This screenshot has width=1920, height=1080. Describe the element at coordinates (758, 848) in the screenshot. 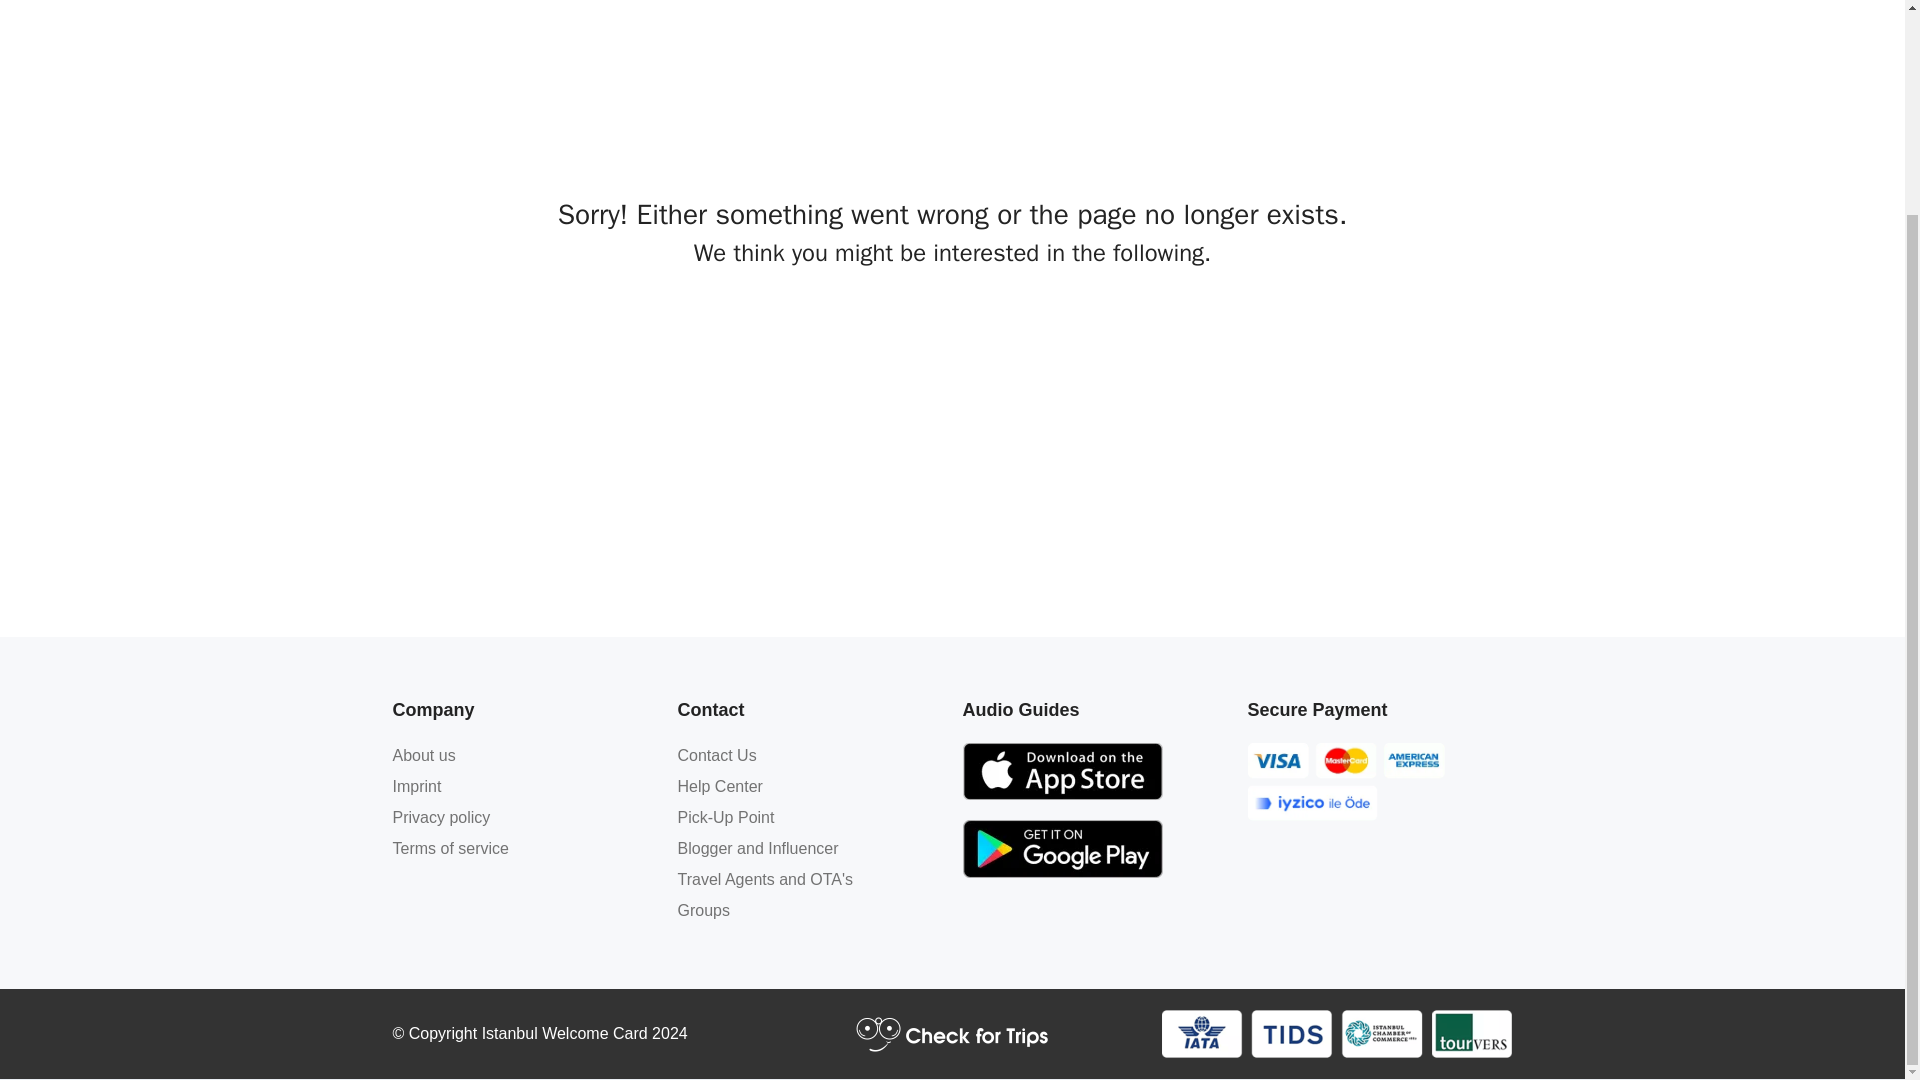

I see `Blogger and Influencer` at that location.